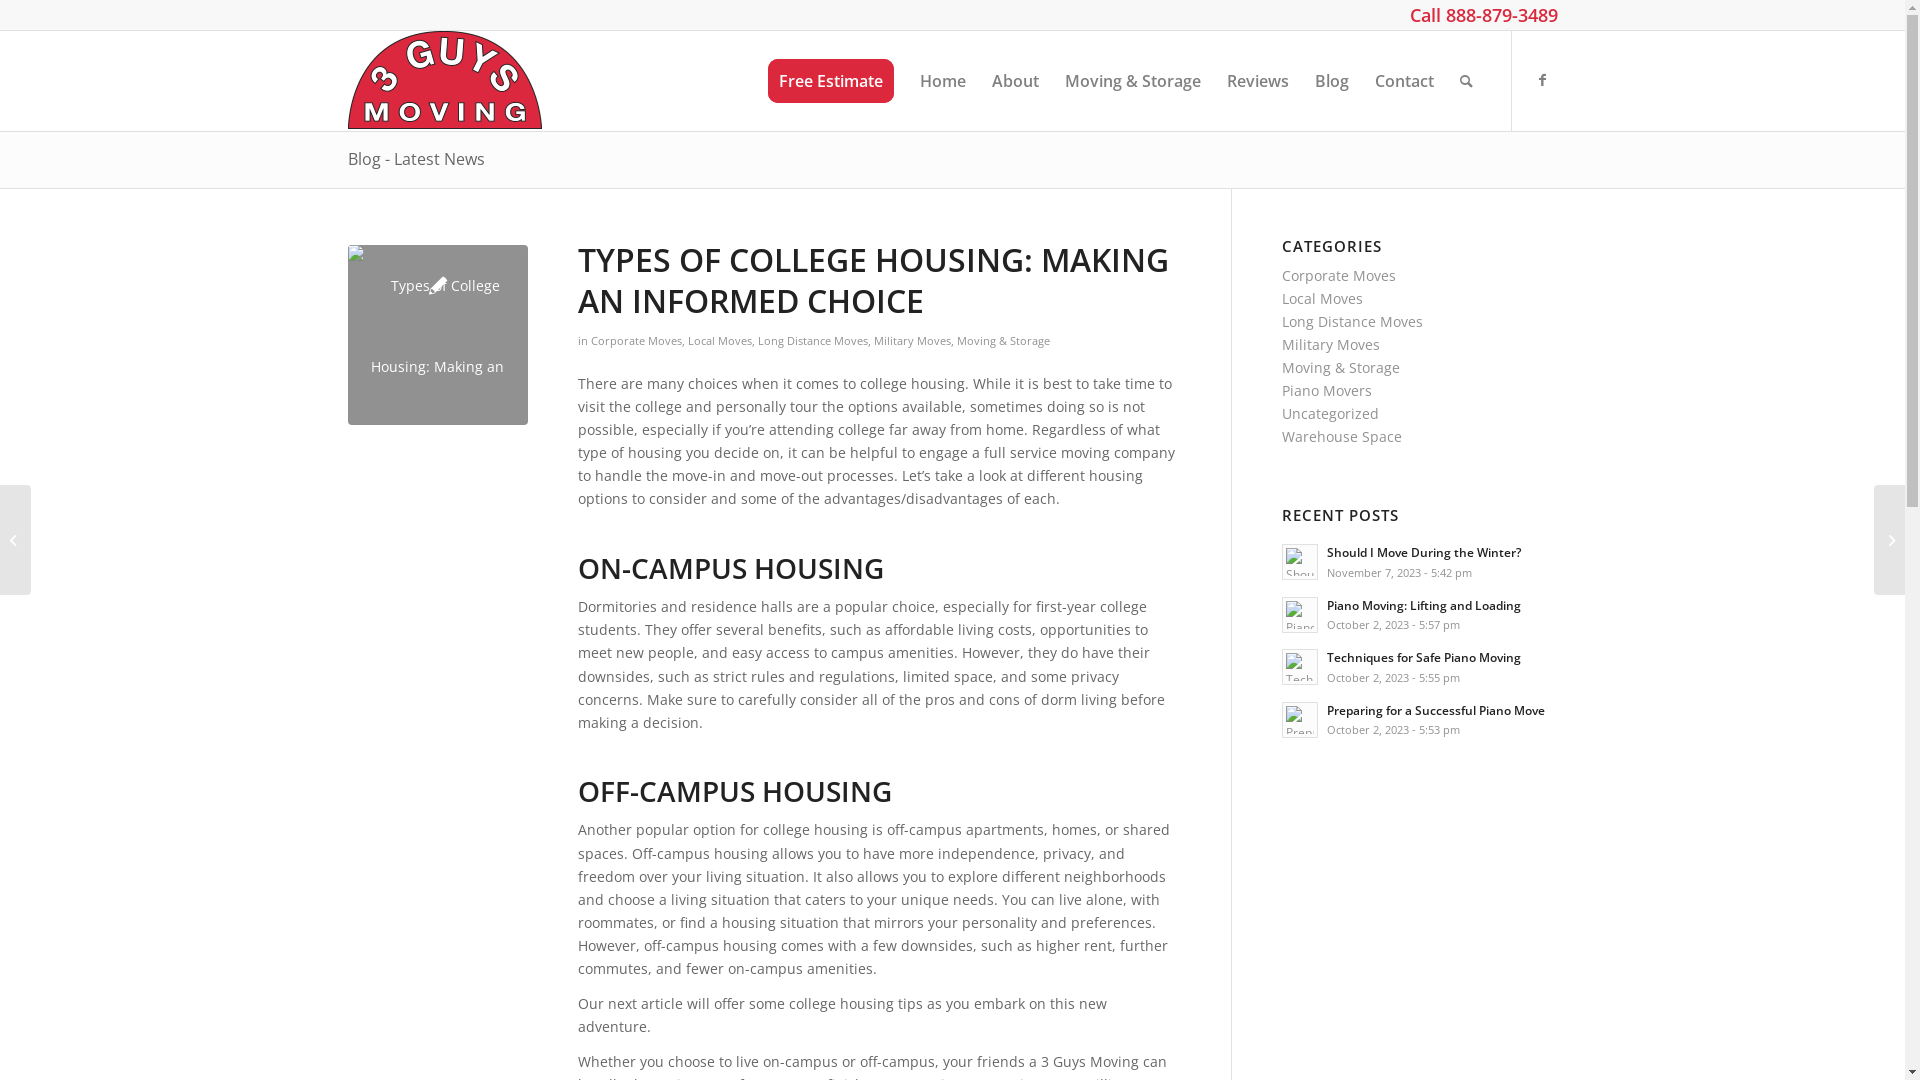 This screenshot has height=1080, width=1920. Describe the element at coordinates (1002, 340) in the screenshot. I see `Moving & Storage` at that location.